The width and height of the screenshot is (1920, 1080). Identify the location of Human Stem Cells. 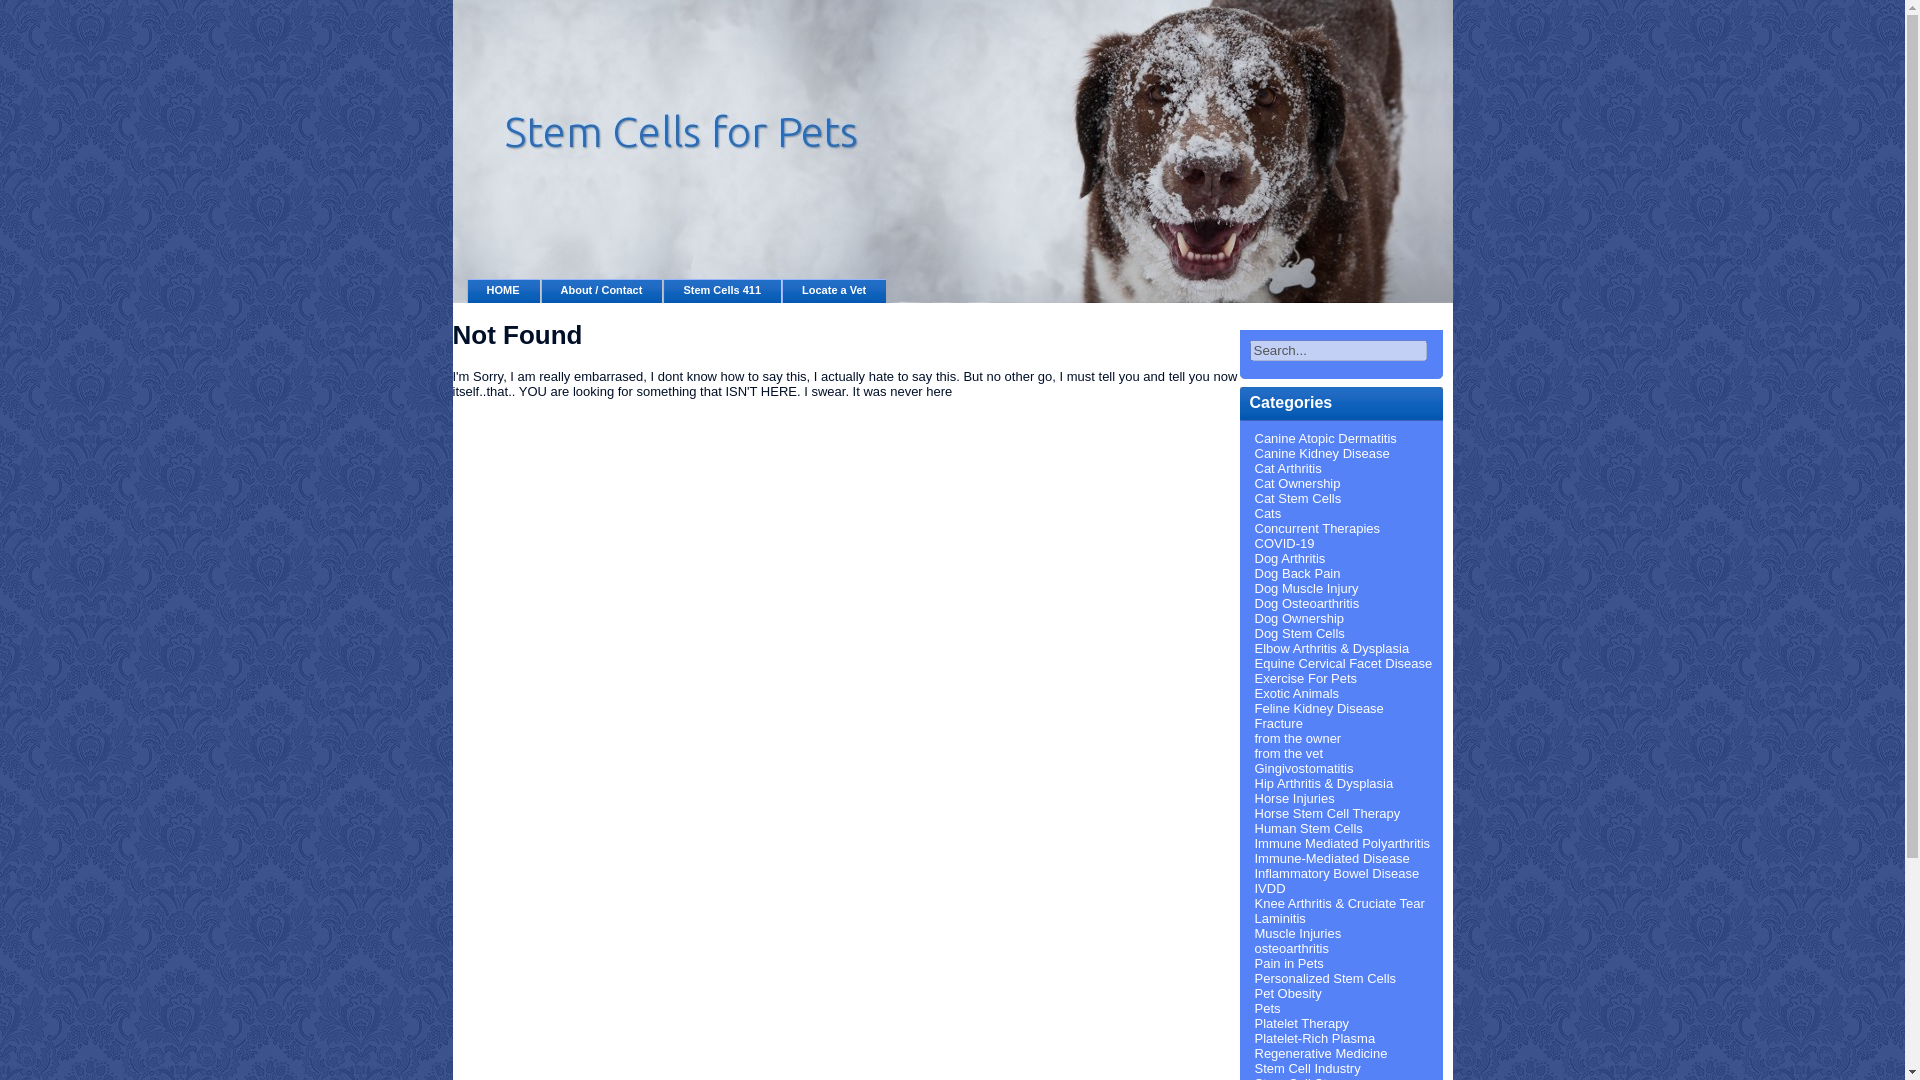
(1307, 828).